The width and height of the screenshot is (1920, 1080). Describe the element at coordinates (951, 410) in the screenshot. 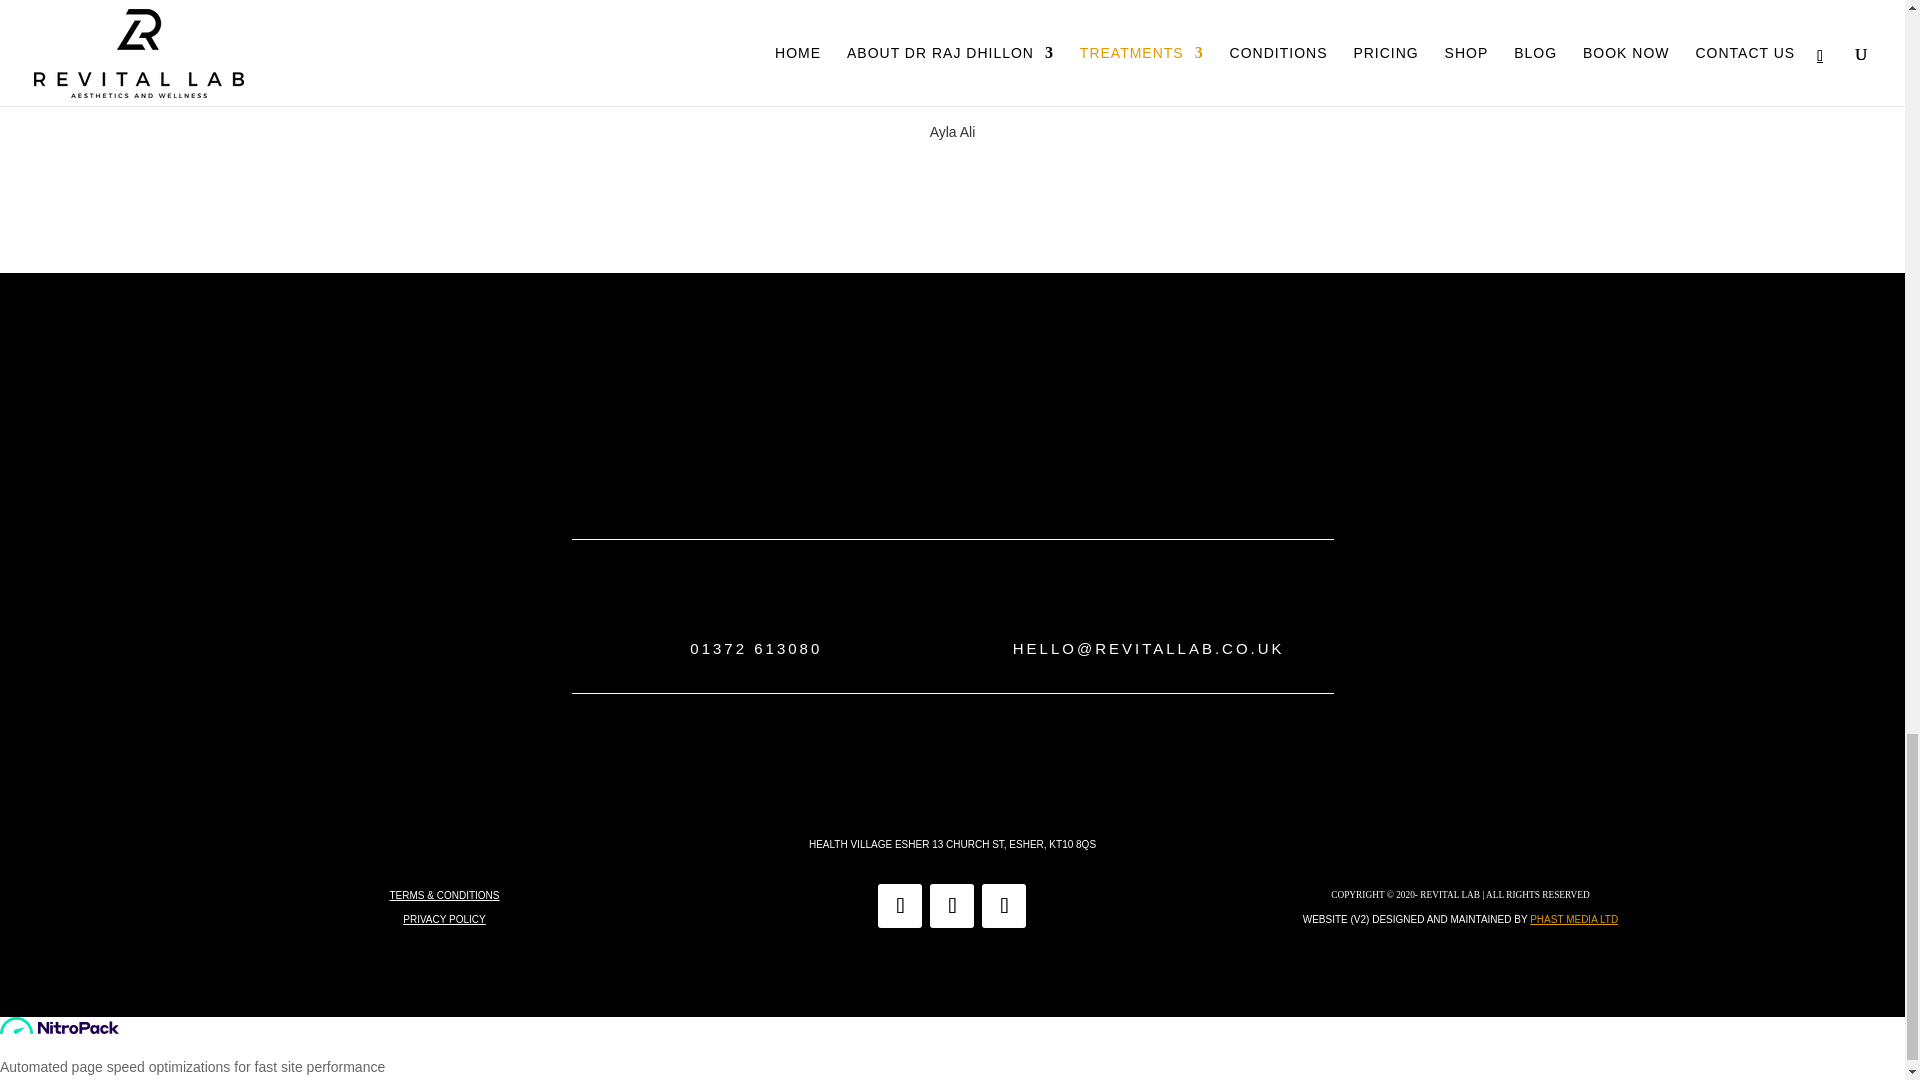

I see `Revital white` at that location.